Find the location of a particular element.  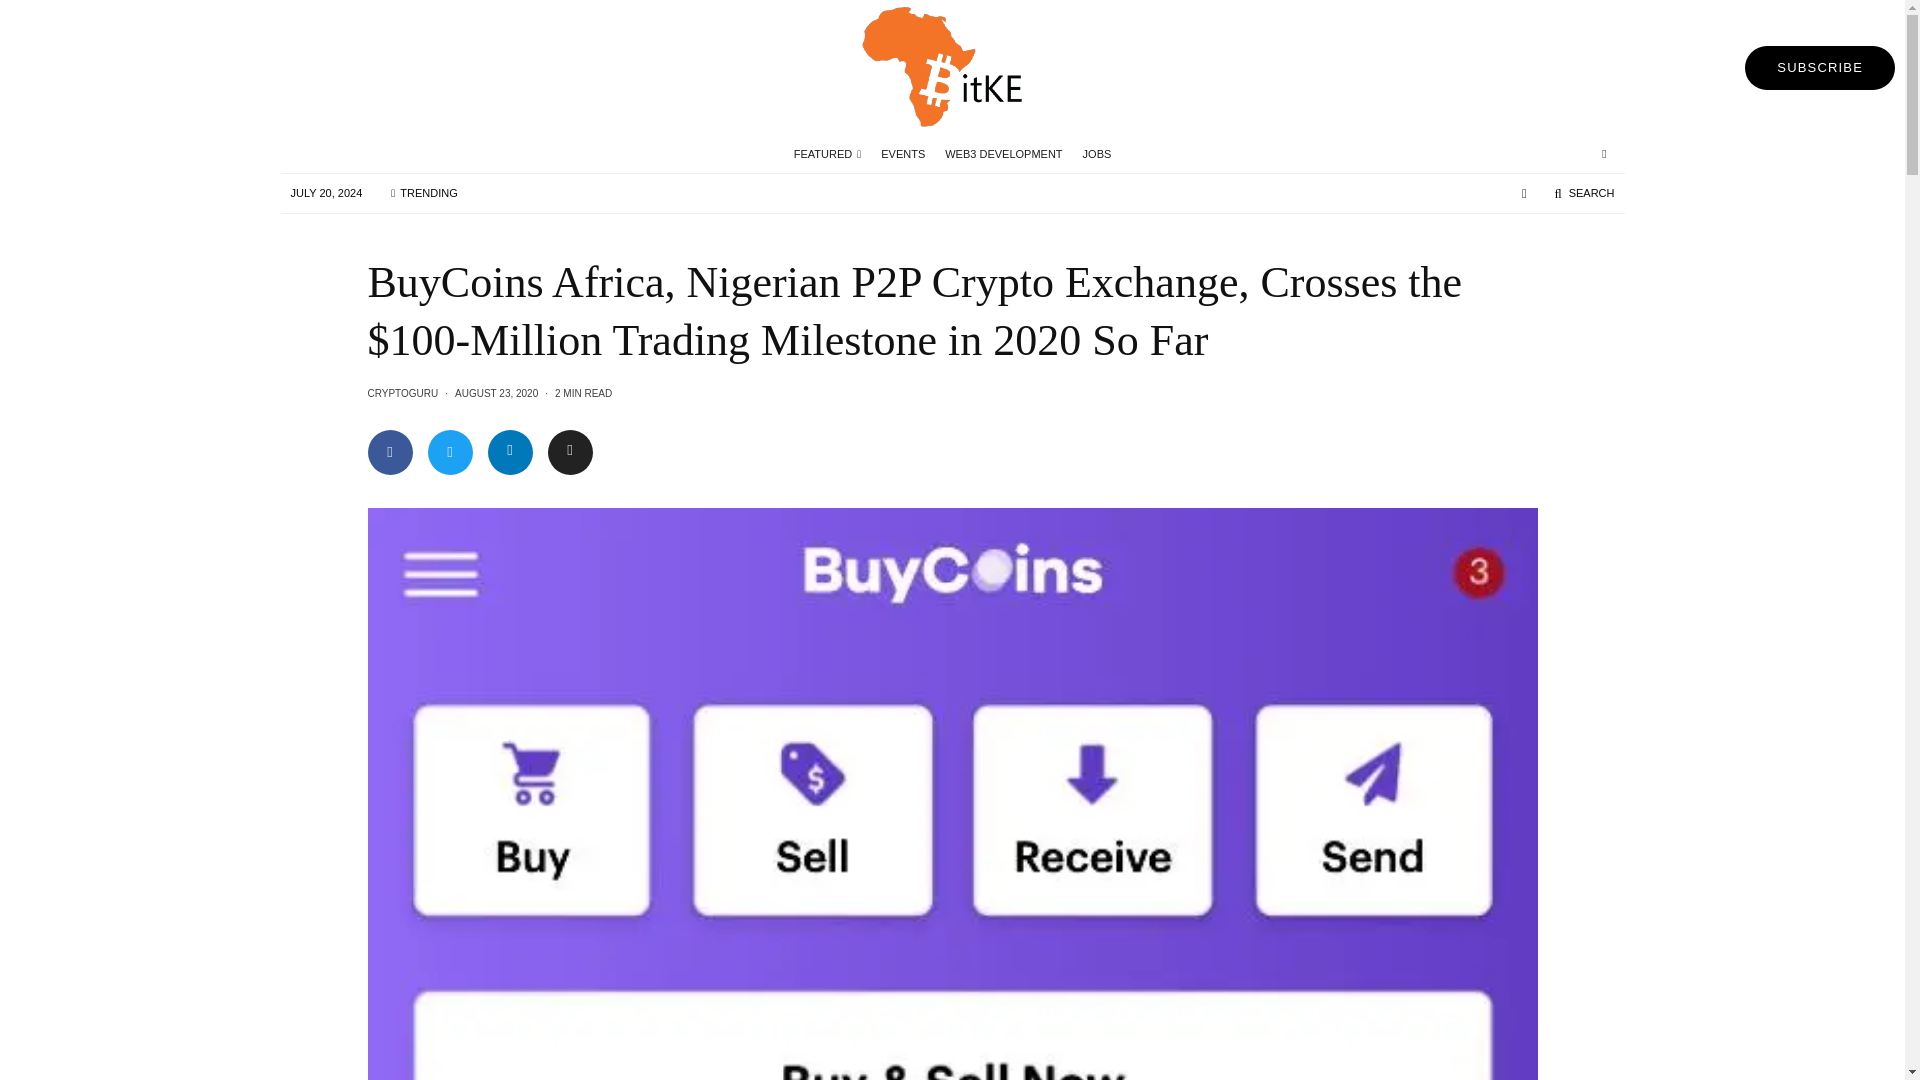

CRYPTOGURU is located at coordinates (404, 392).